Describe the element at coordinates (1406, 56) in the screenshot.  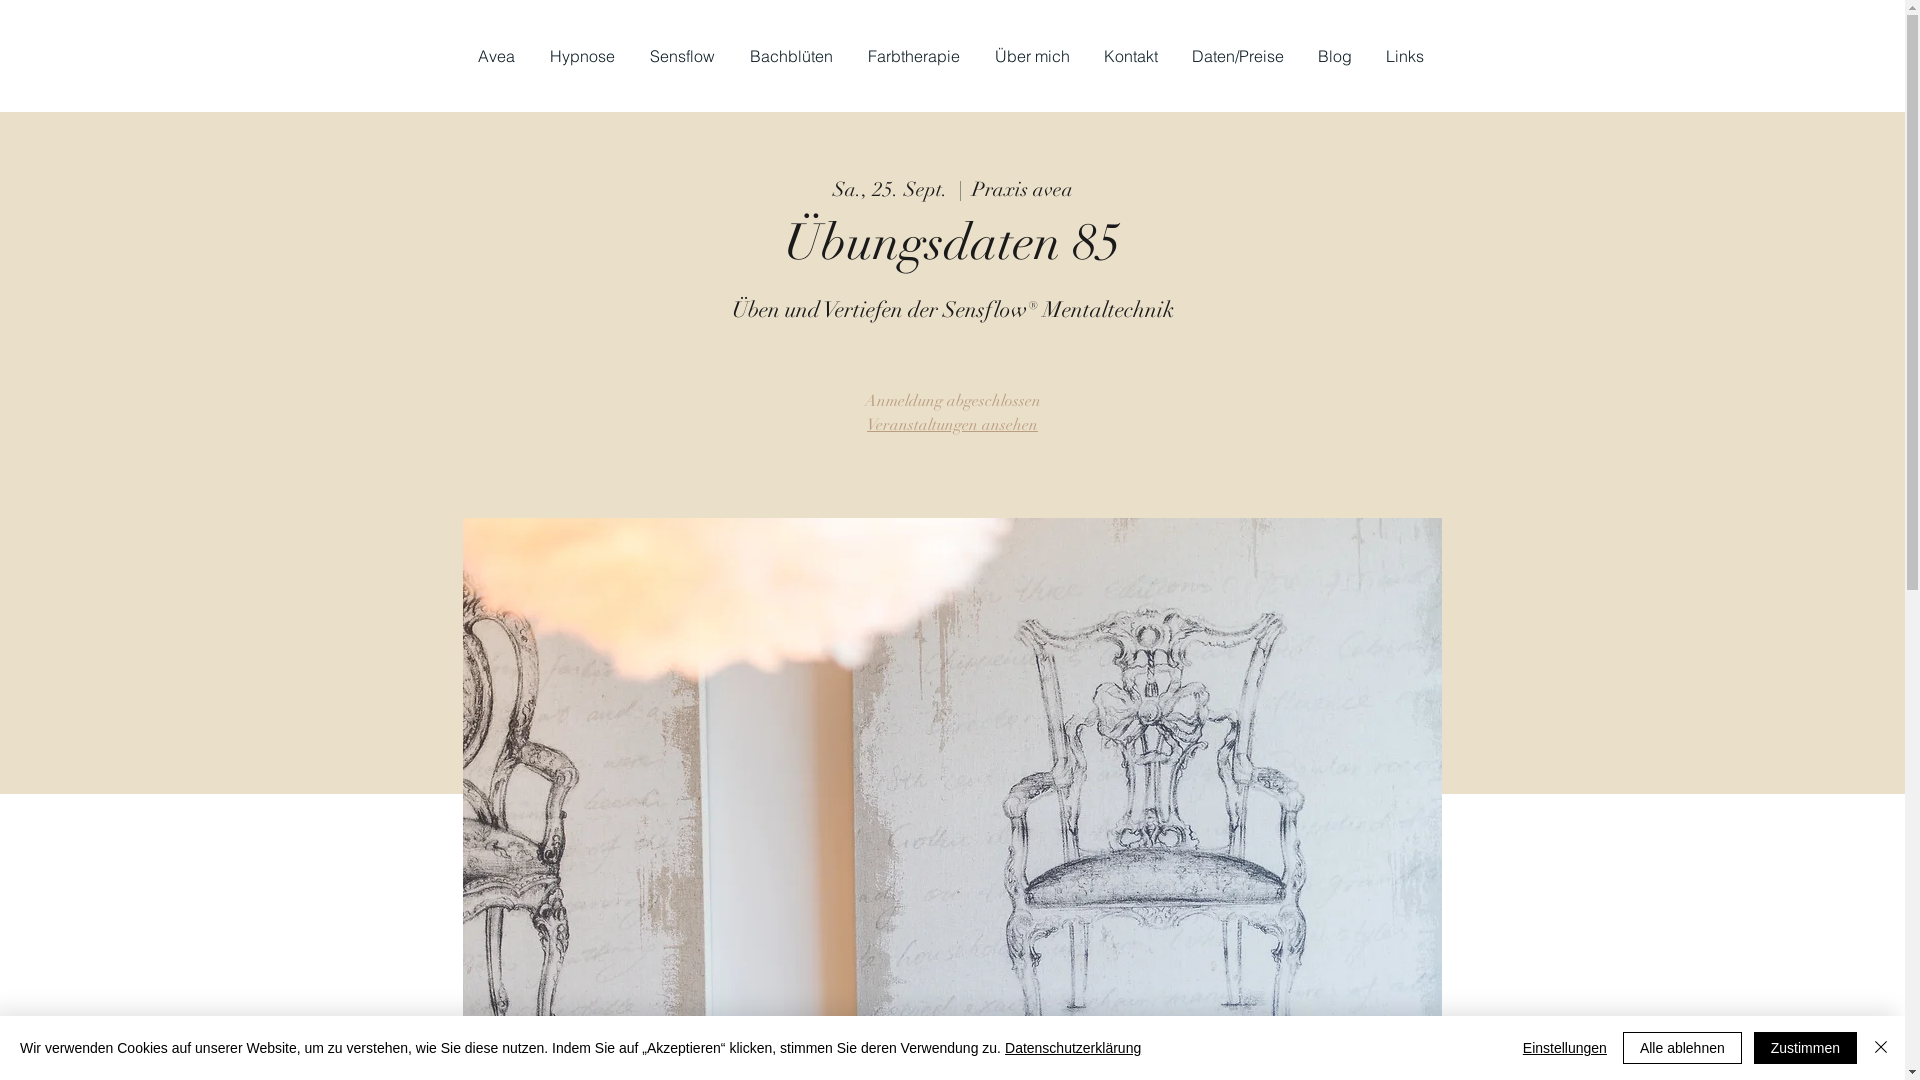
I see `Links` at that location.